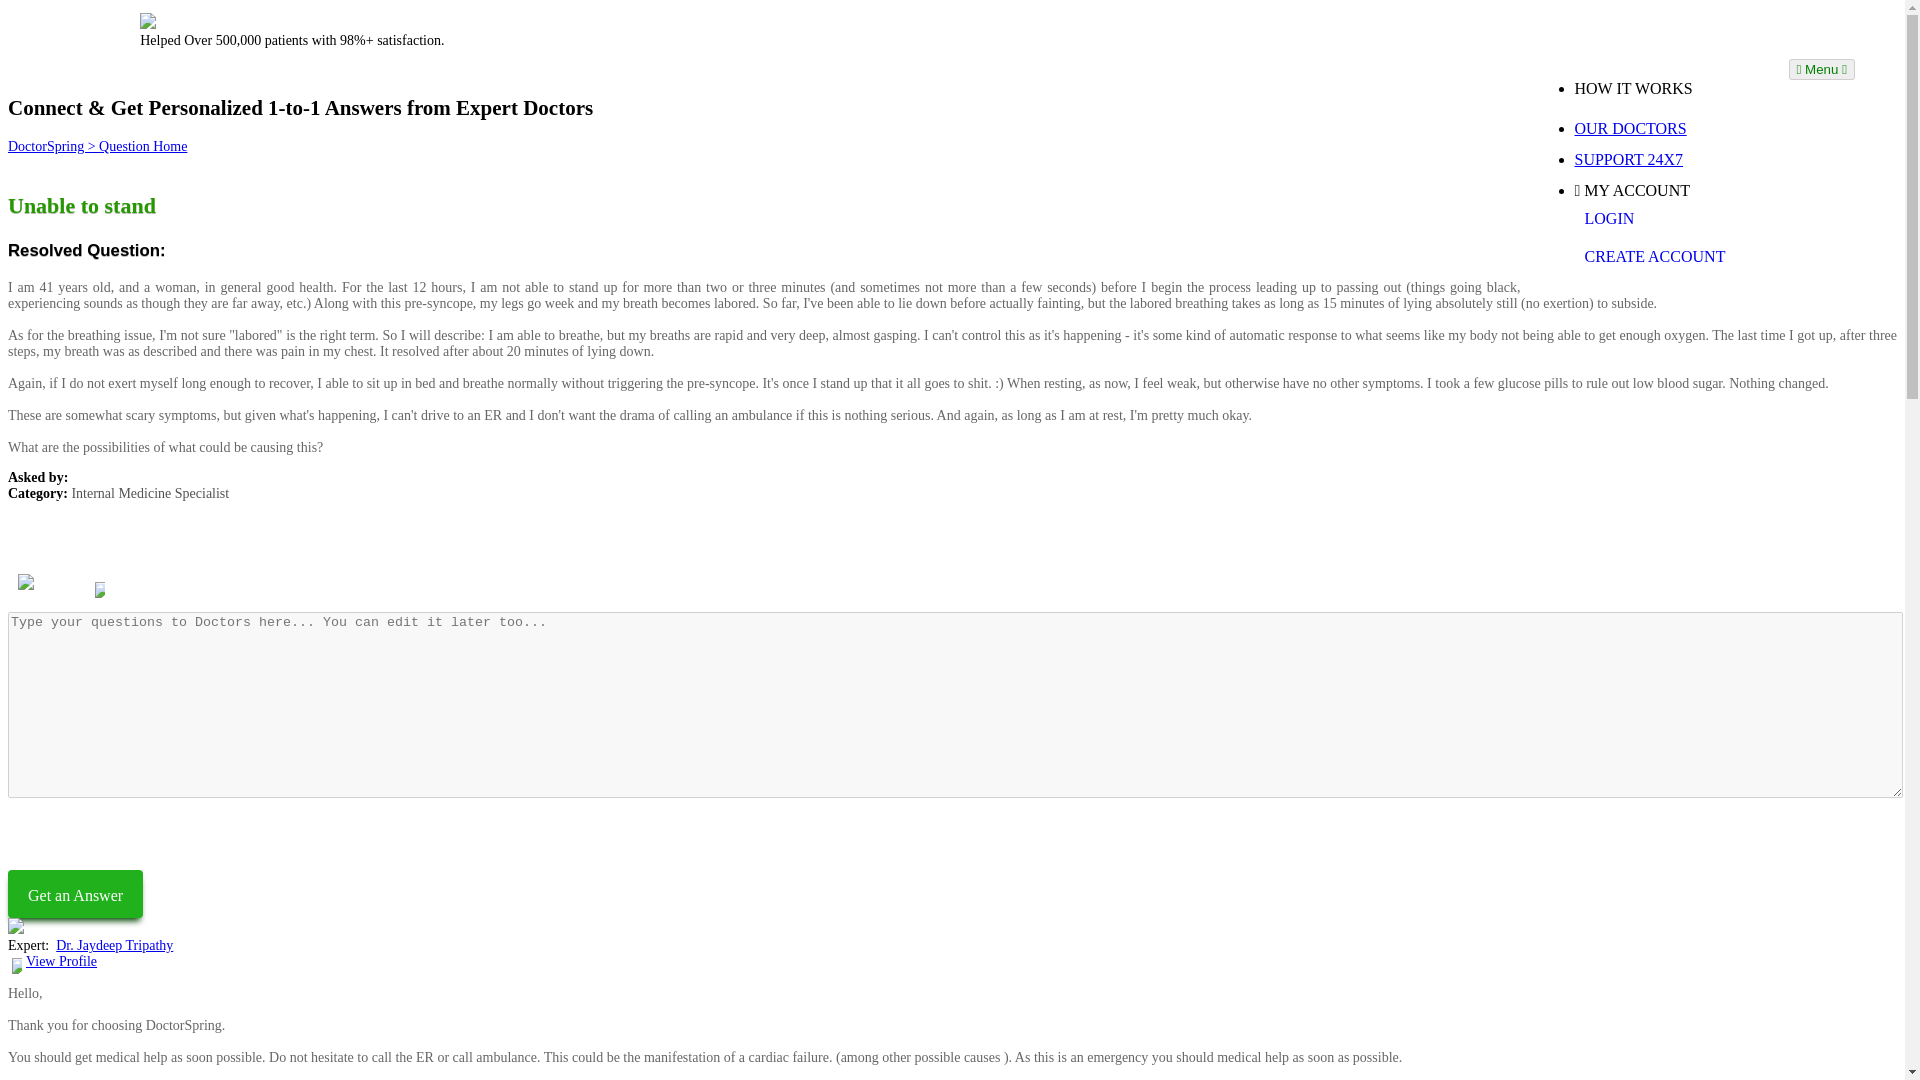 Image resolution: width=1920 pixels, height=1080 pixels. Describe the element at coordinates (148, 553) in the screenshot. I see `Dr. Jaydeep Tripathy` at that location.